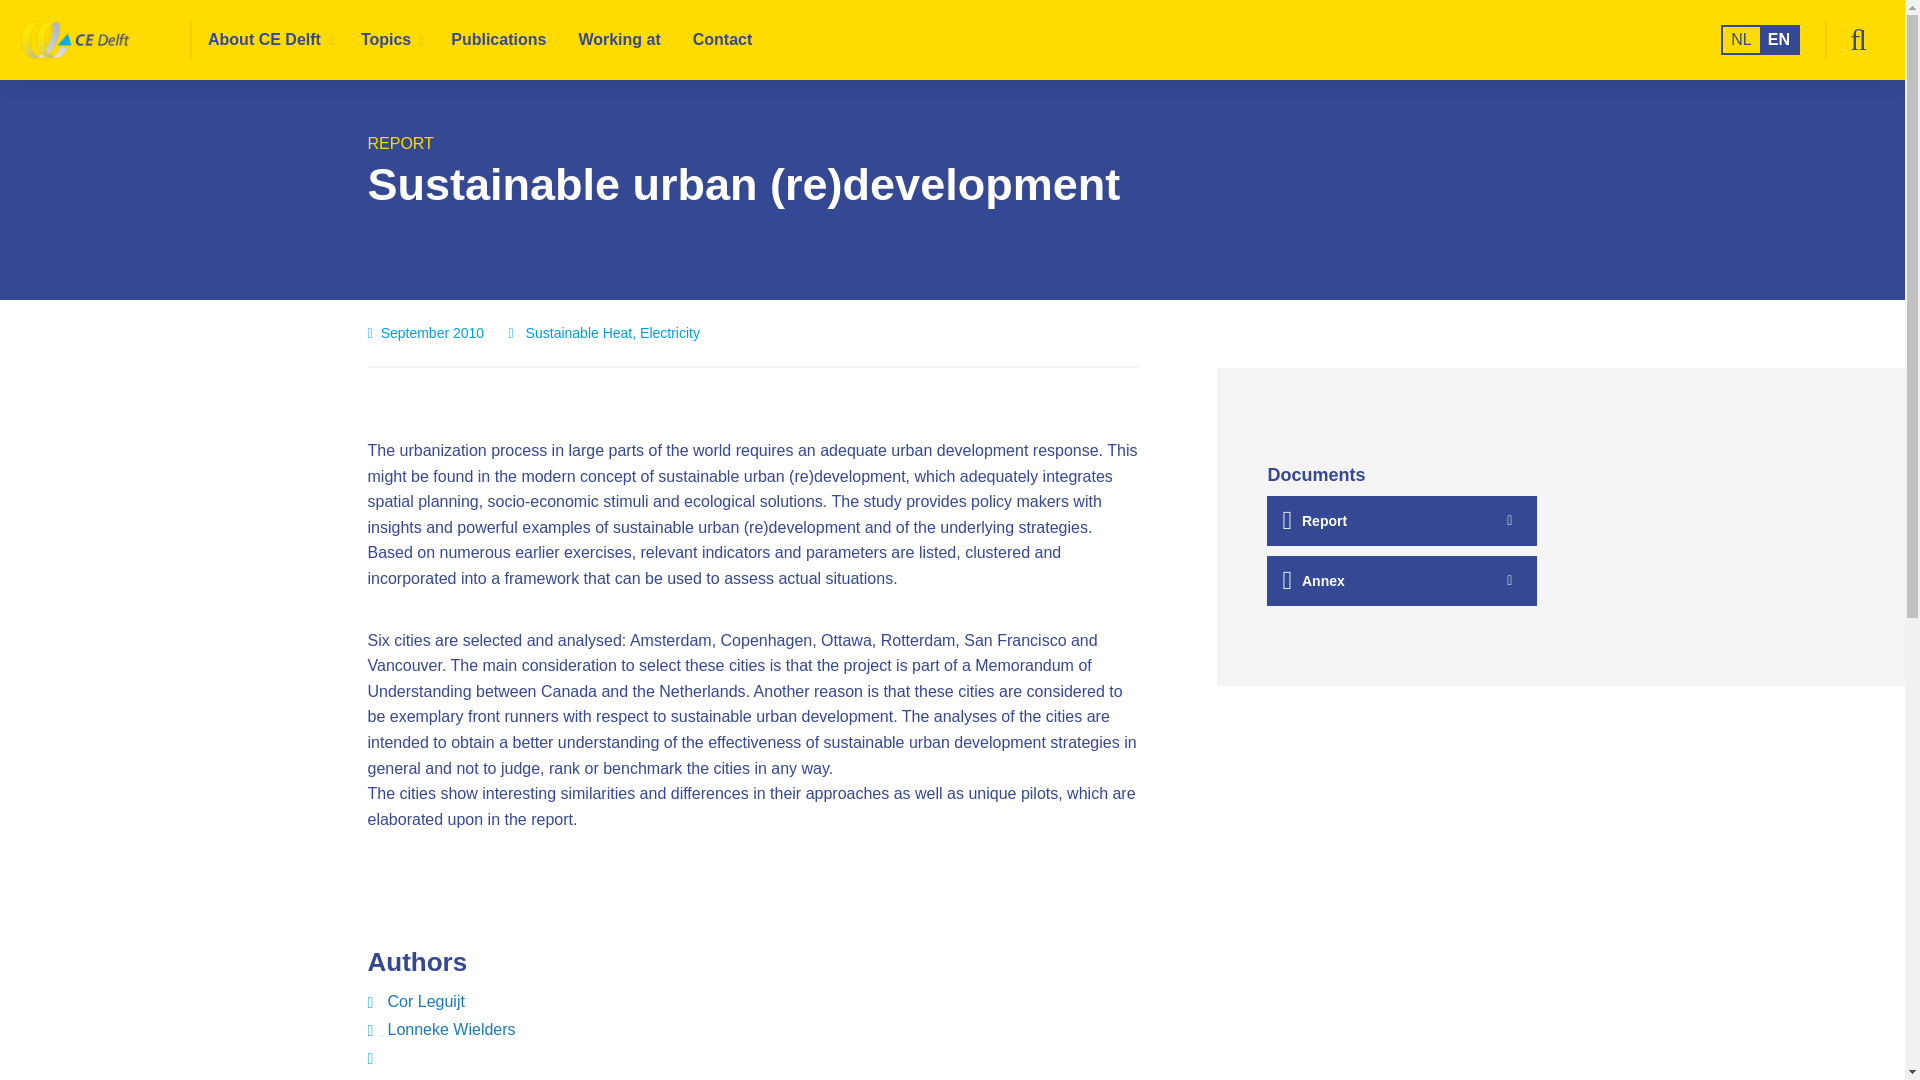 This screenshot has width=1920, height=1080. What do you see at coordinates (390, 40) in the screenshot?
I see `Topics` at bounding box center [390, 40].